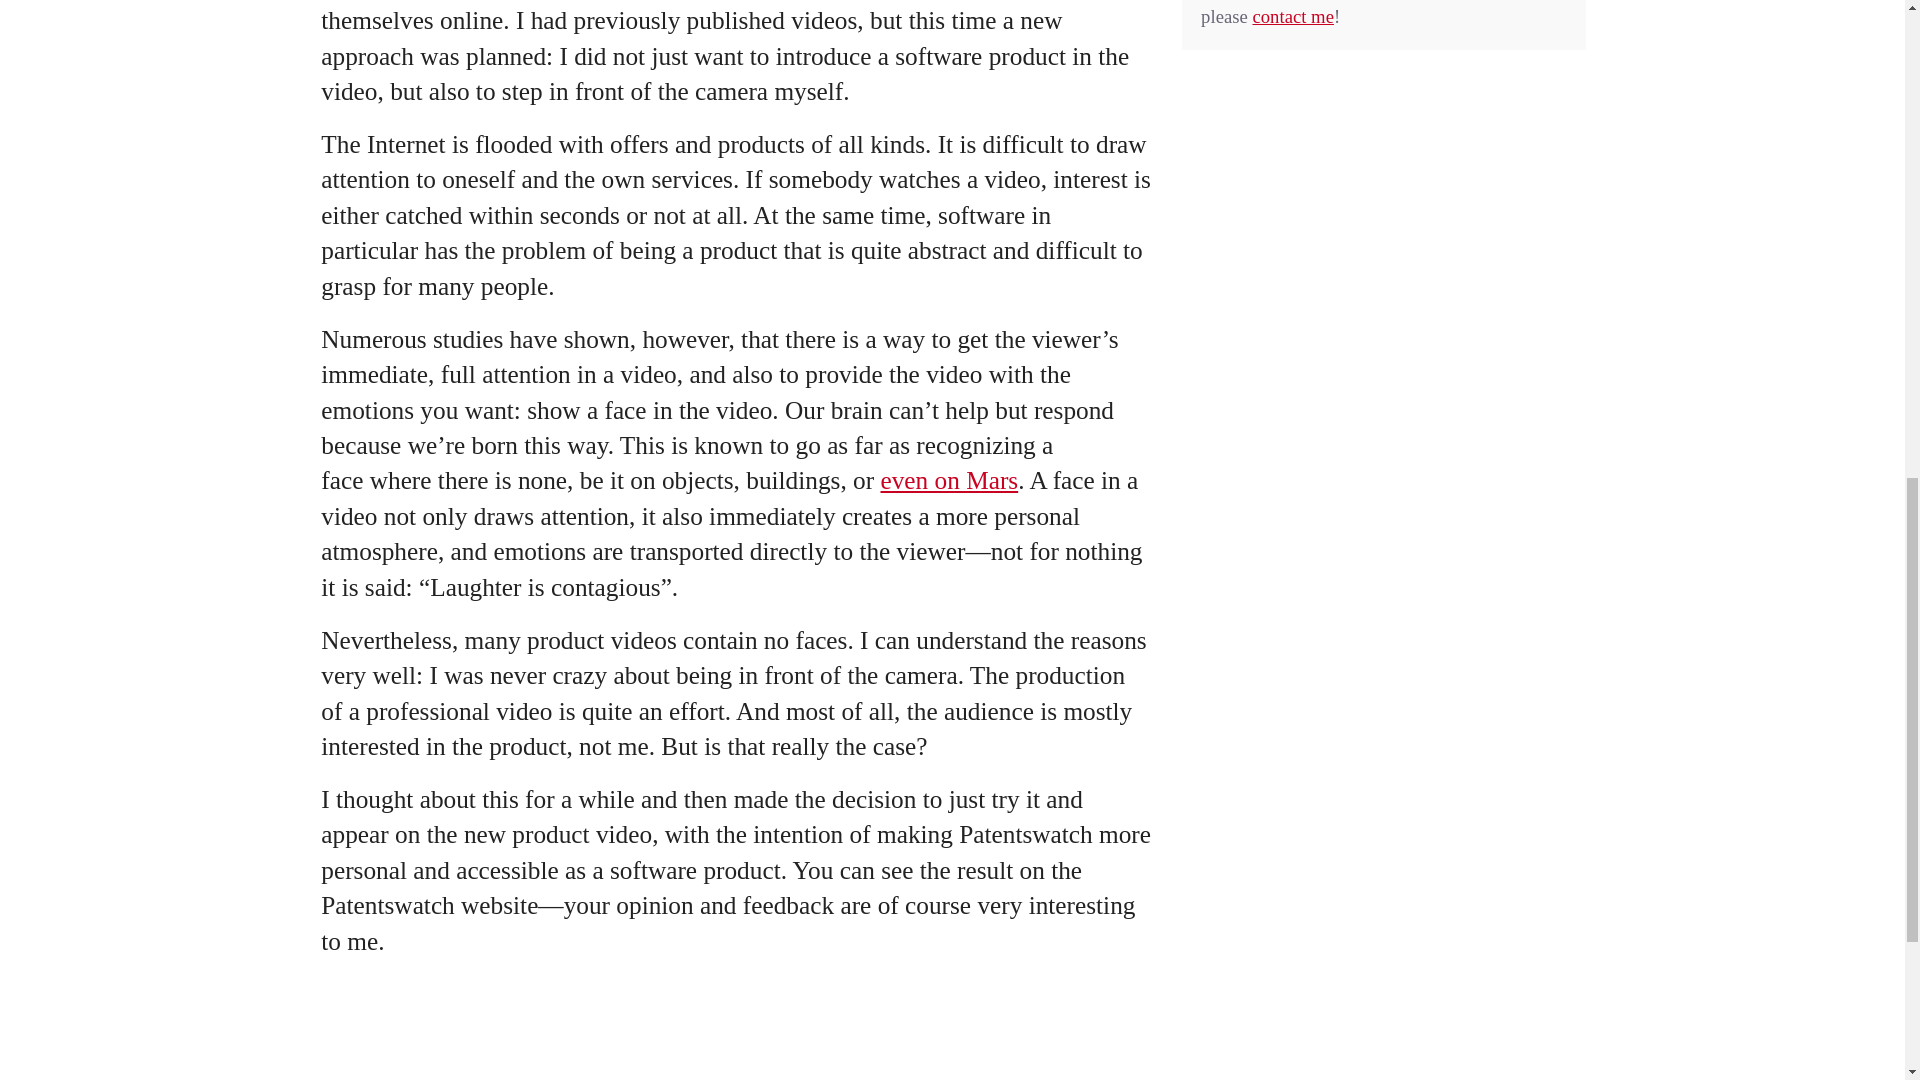 The image size is (1920, 1080). I want to click on even on Mars, so click(948, 479).